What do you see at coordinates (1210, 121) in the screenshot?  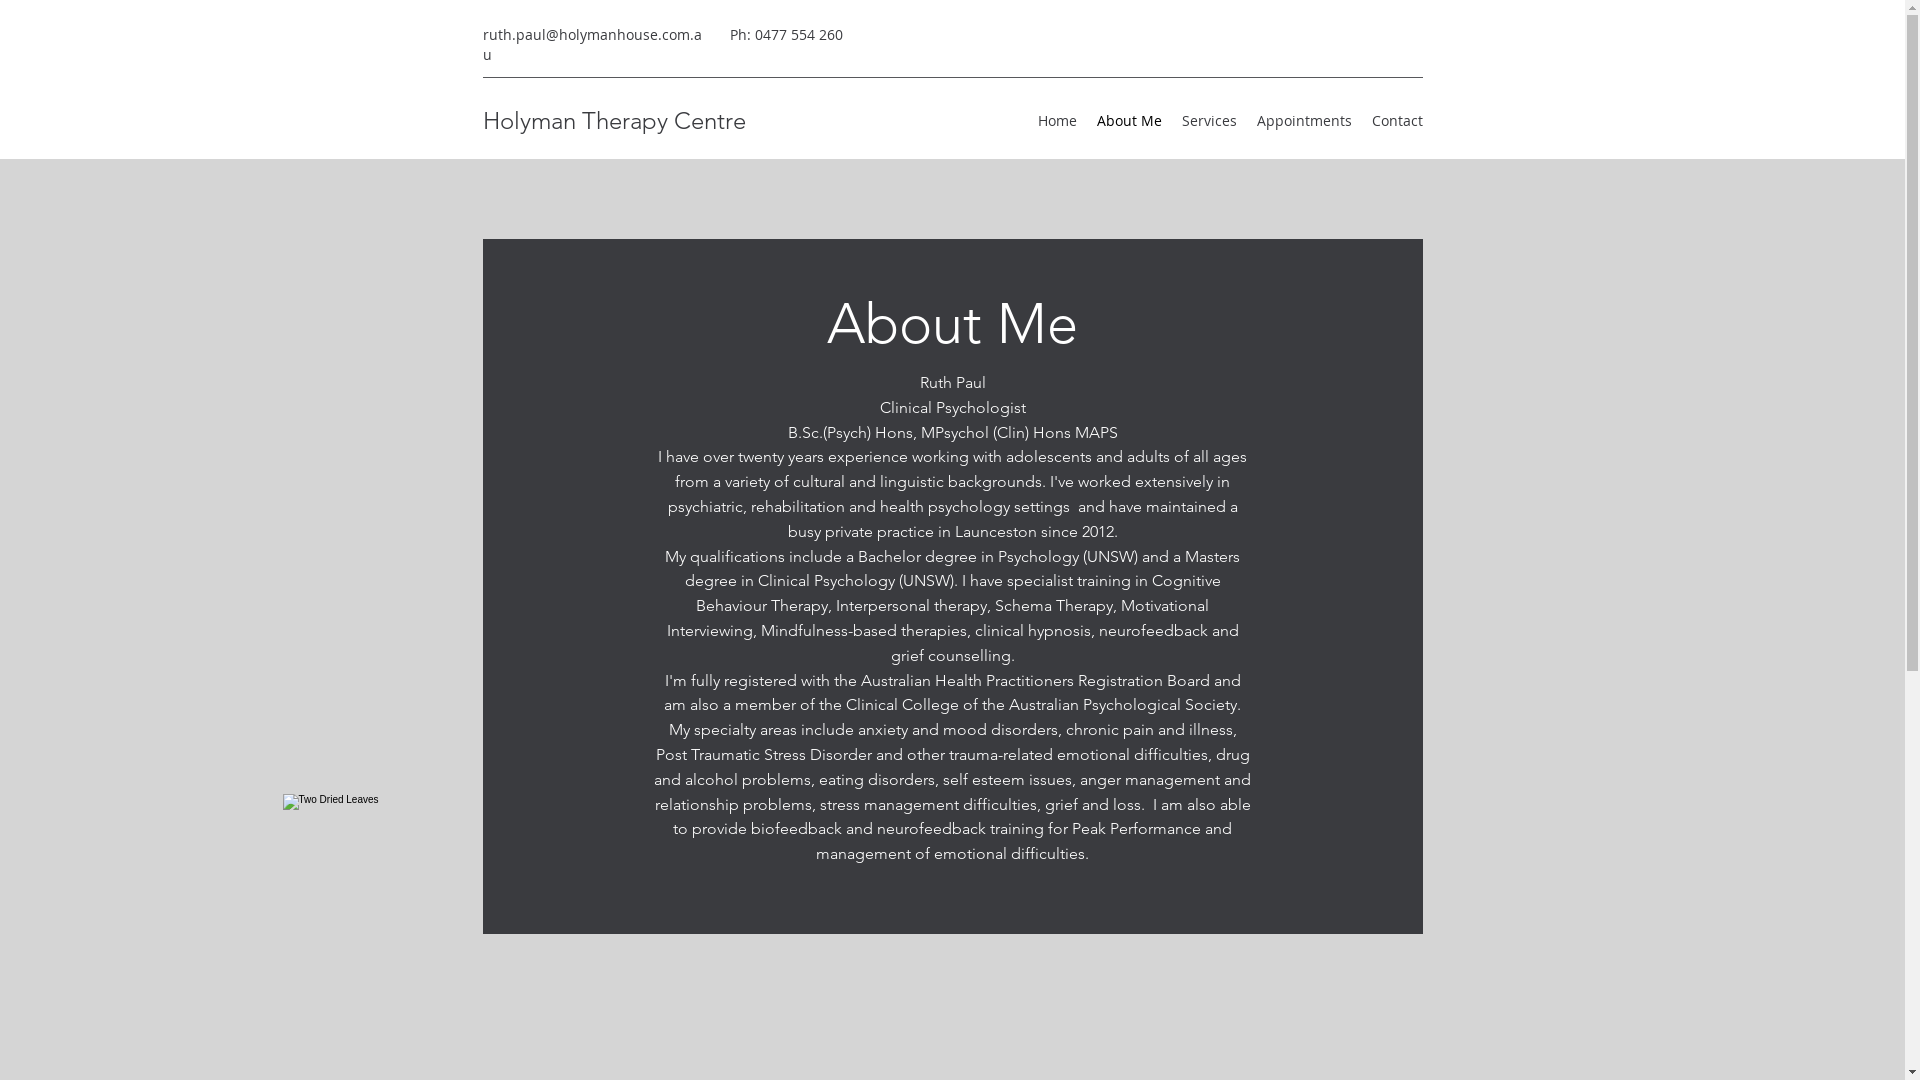 I see `Services` at bounding box center [1210, 121].